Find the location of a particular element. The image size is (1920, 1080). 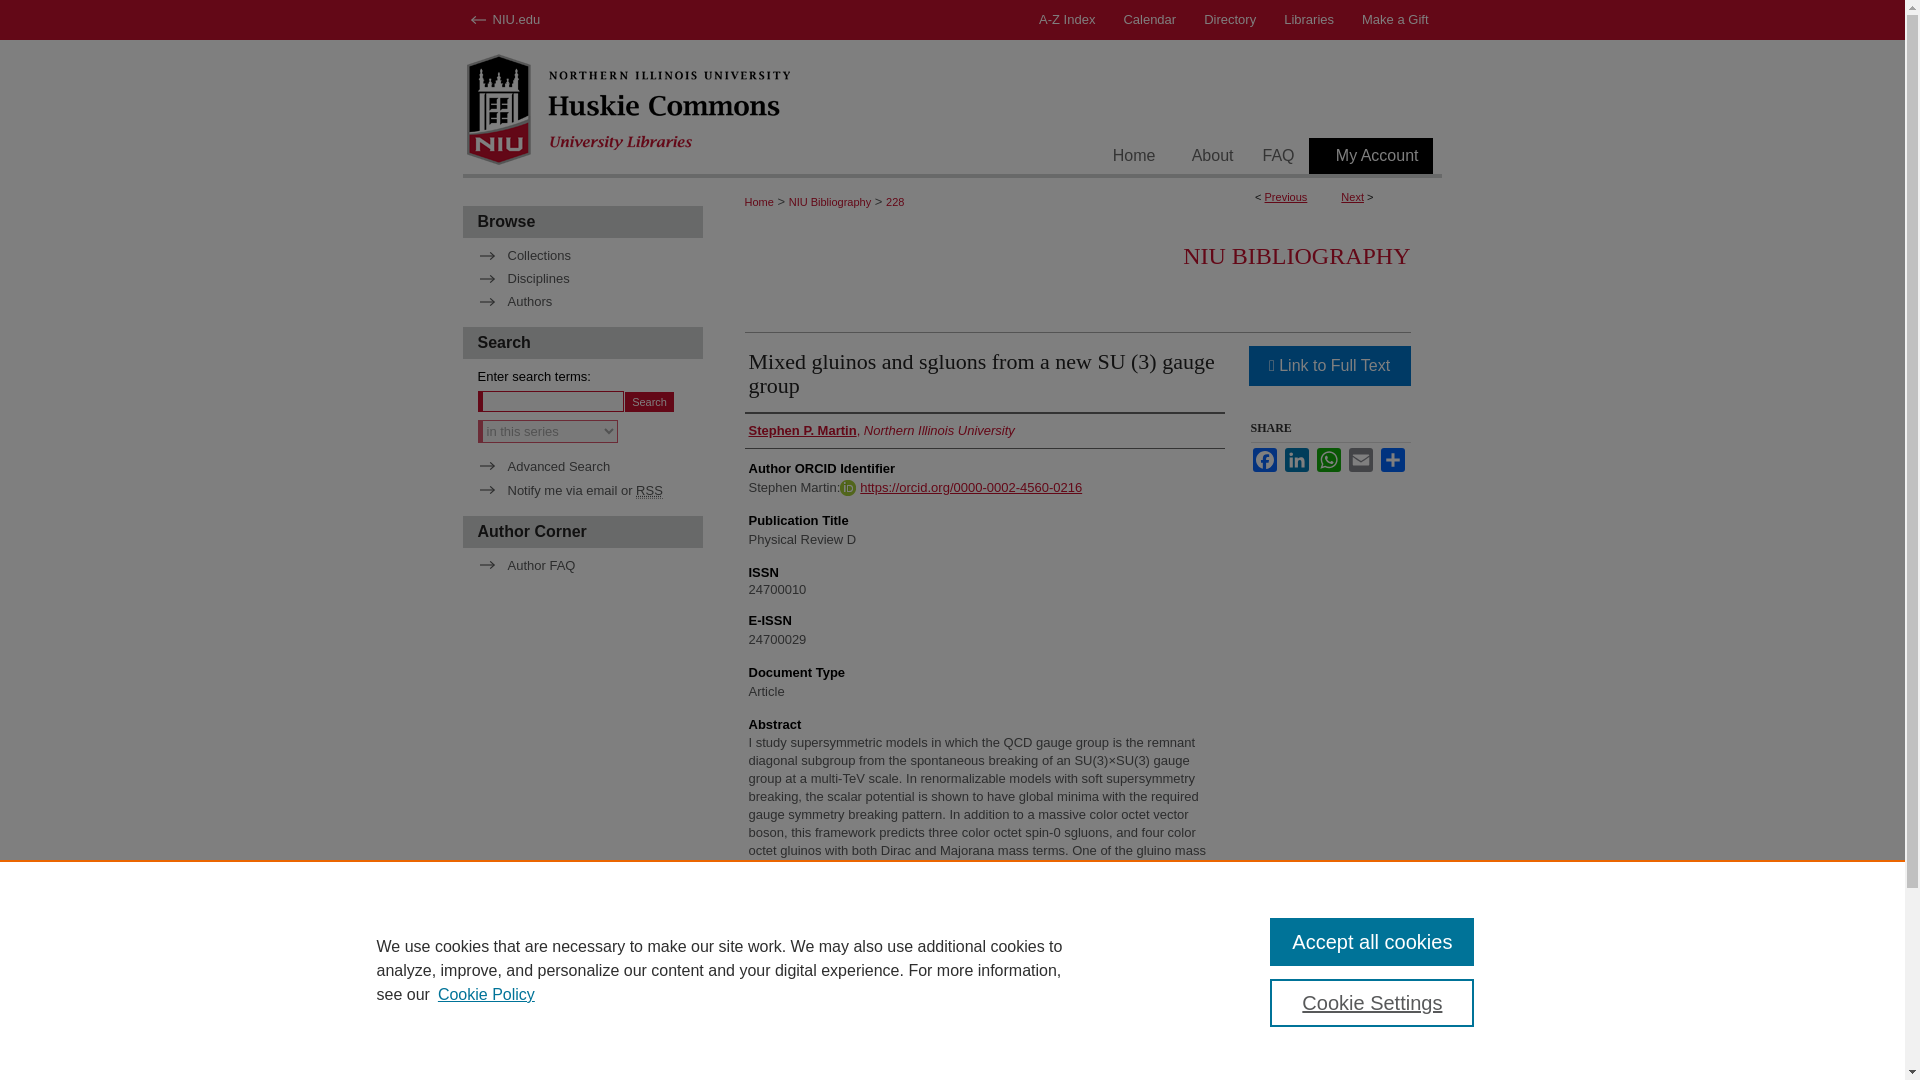

Collections is located at coordinates (590, 256).